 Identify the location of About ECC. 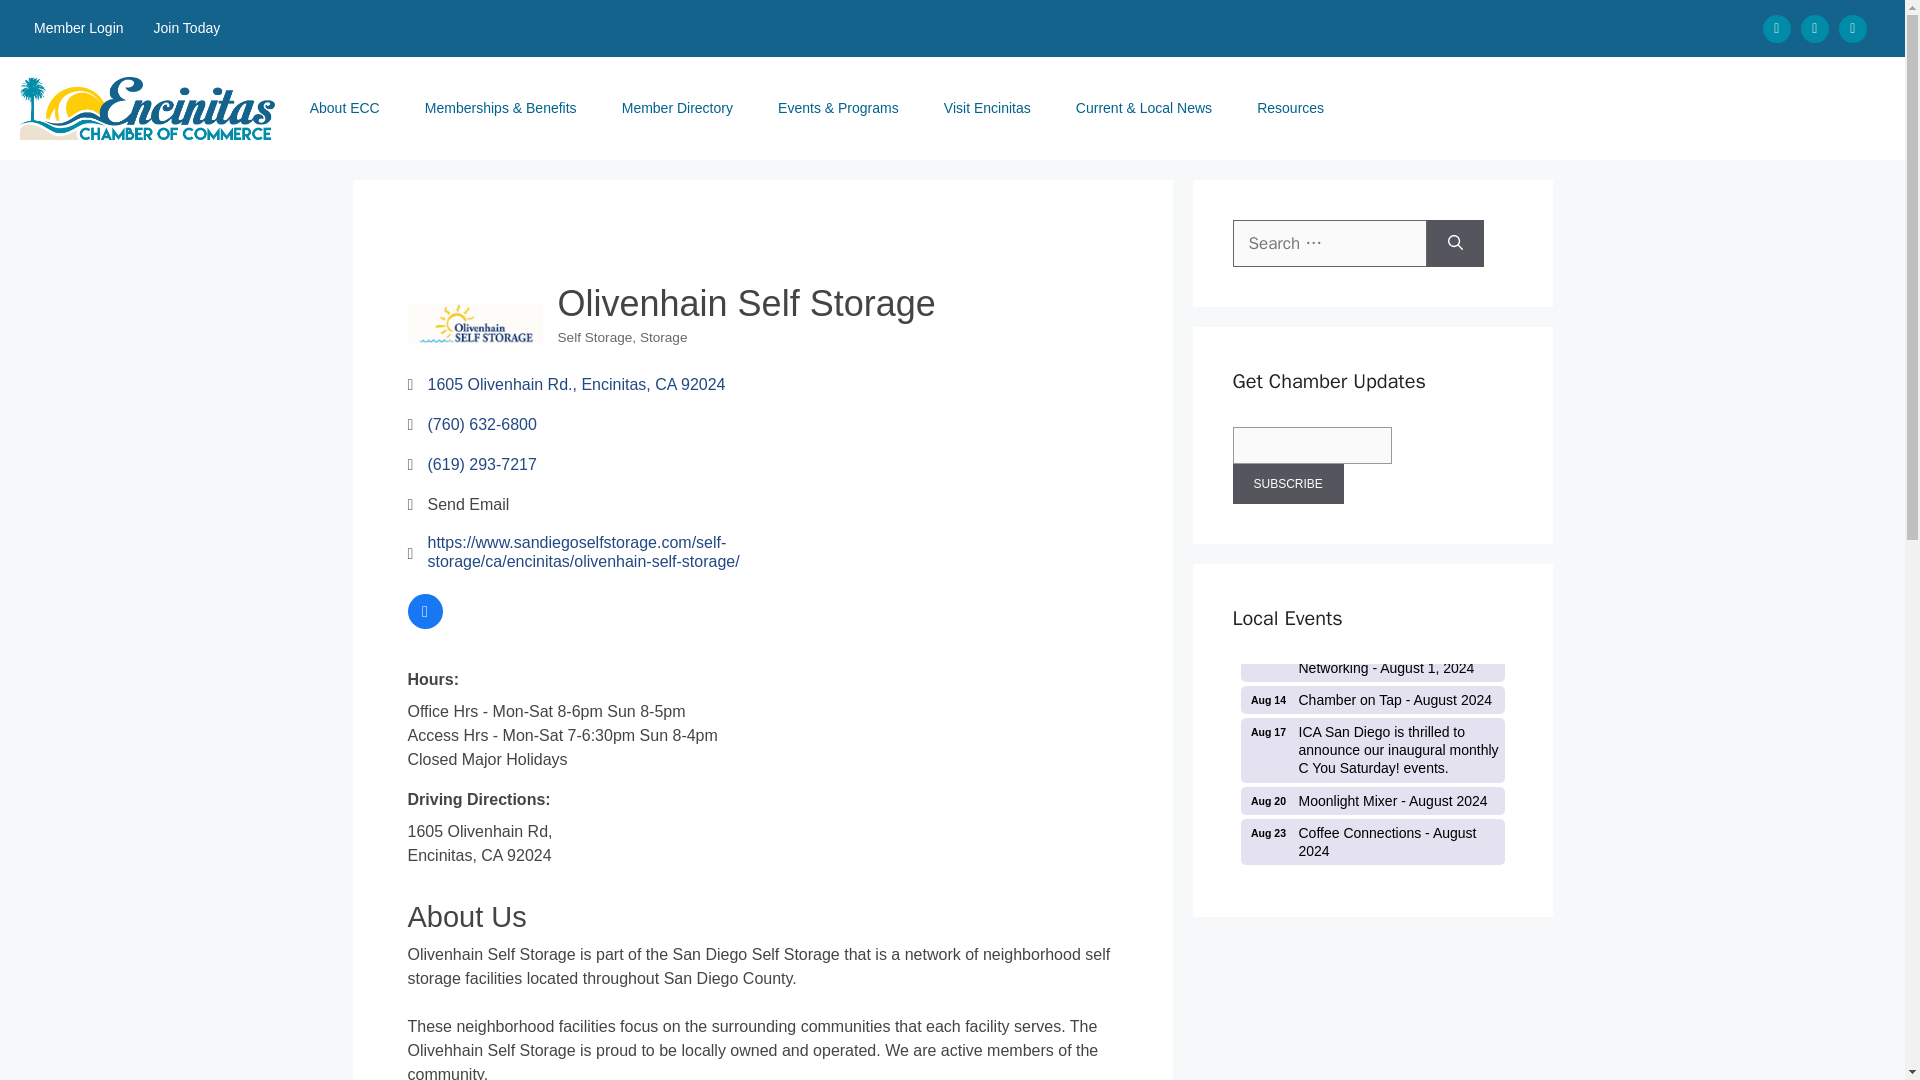
(1372, 658).